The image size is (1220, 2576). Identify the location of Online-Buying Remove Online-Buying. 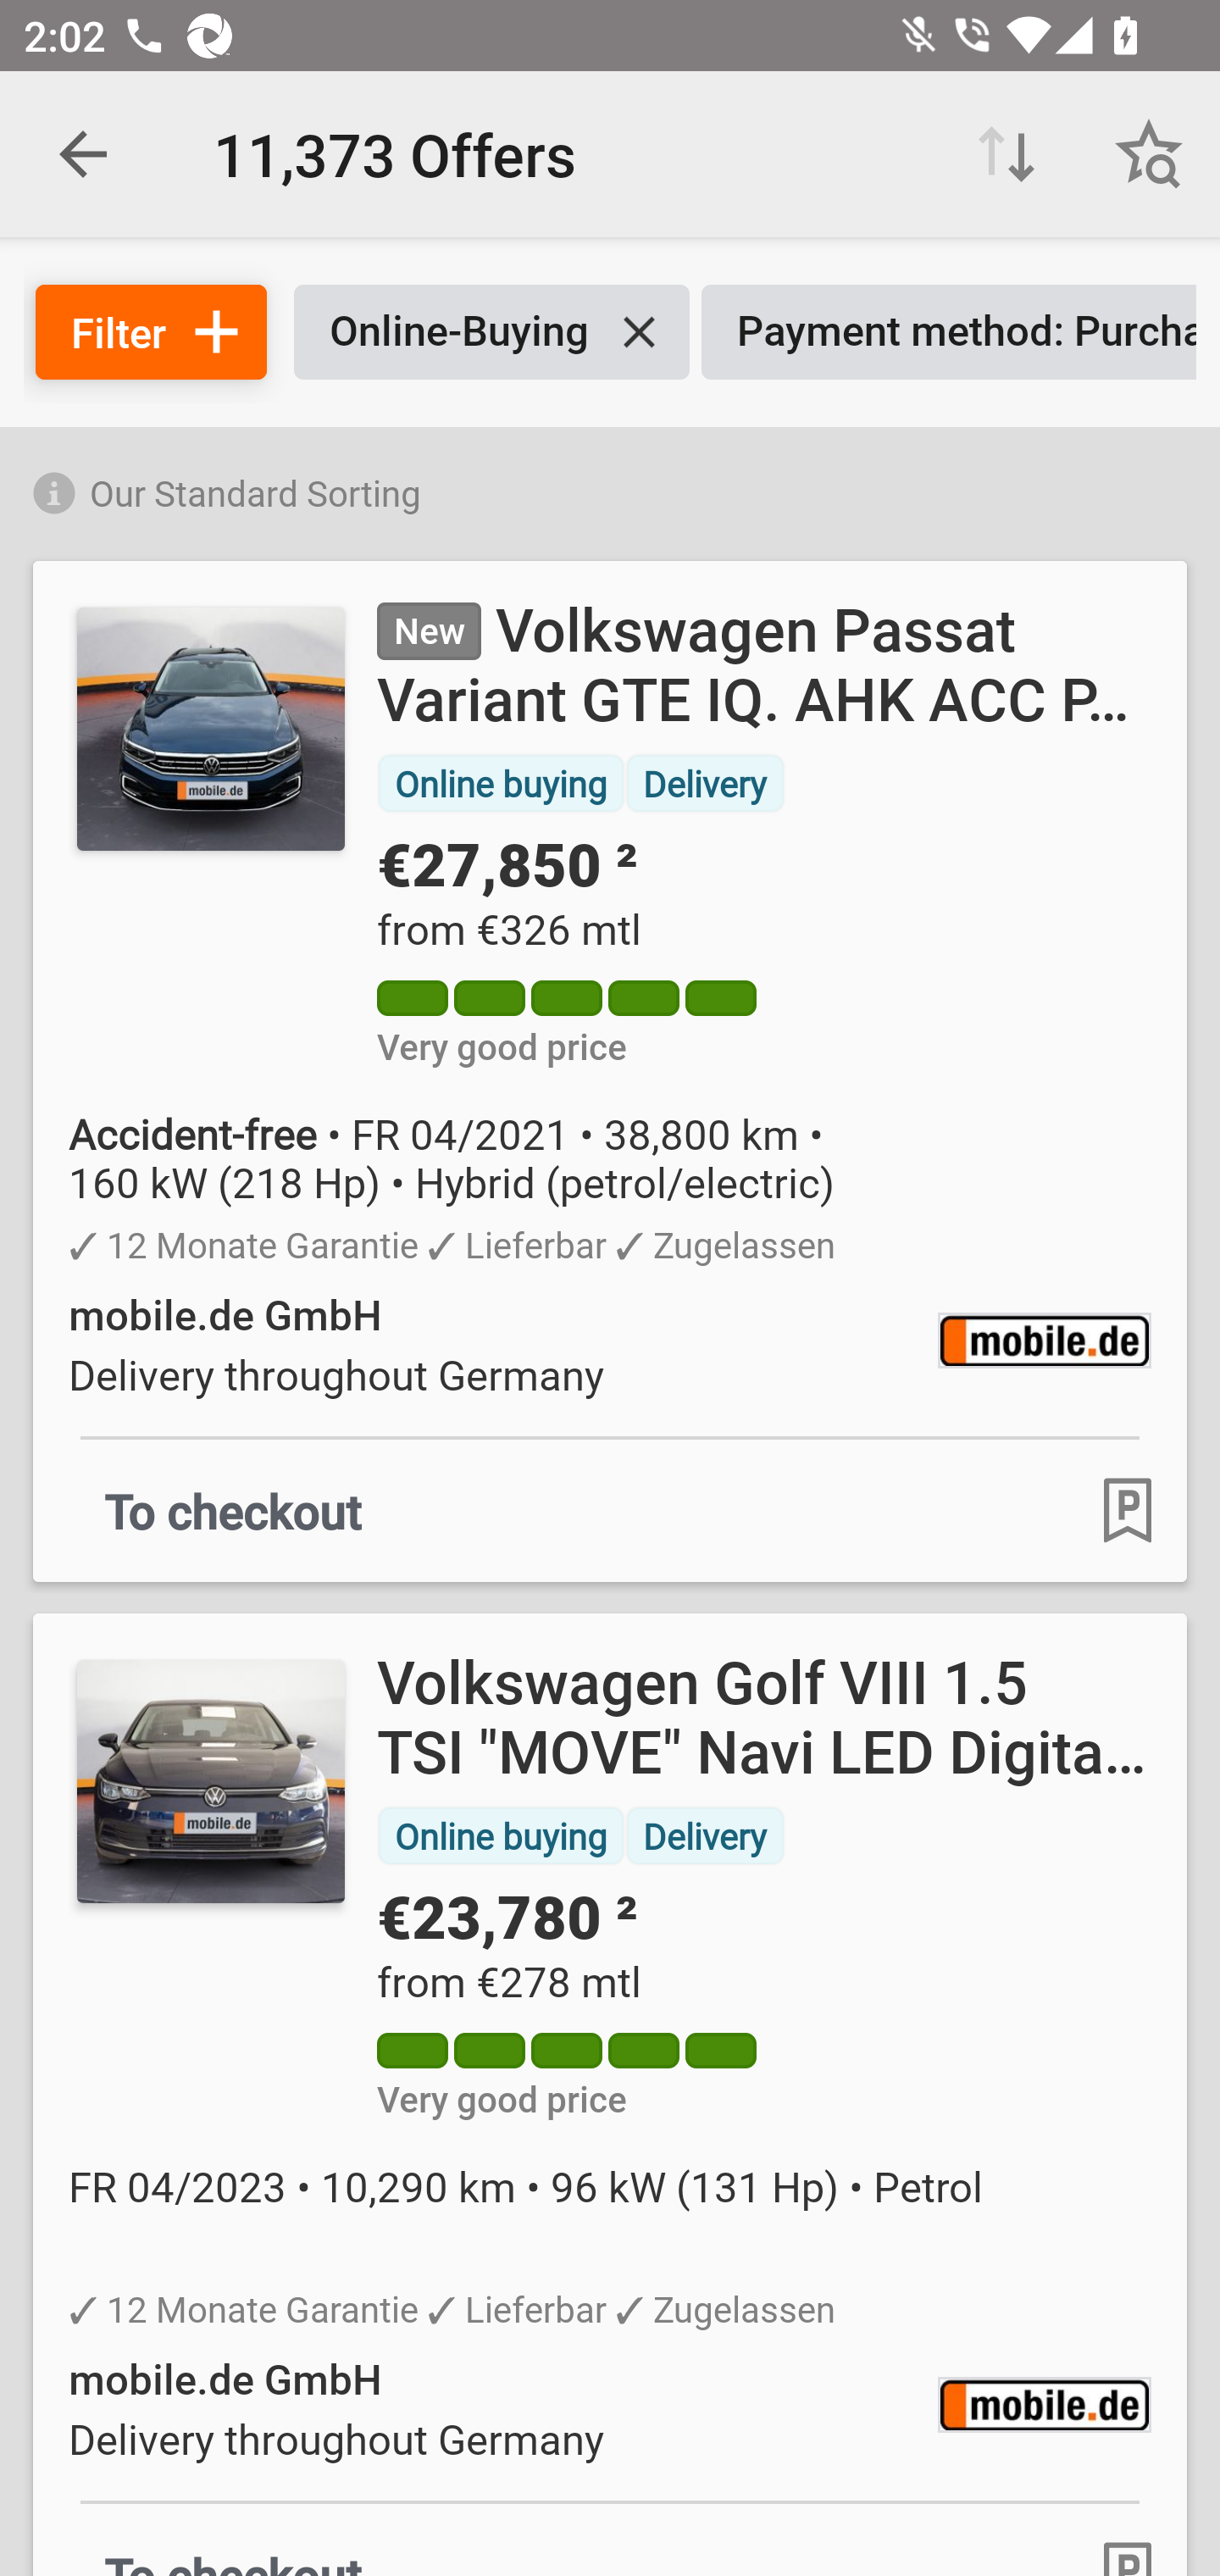
(491, 332).